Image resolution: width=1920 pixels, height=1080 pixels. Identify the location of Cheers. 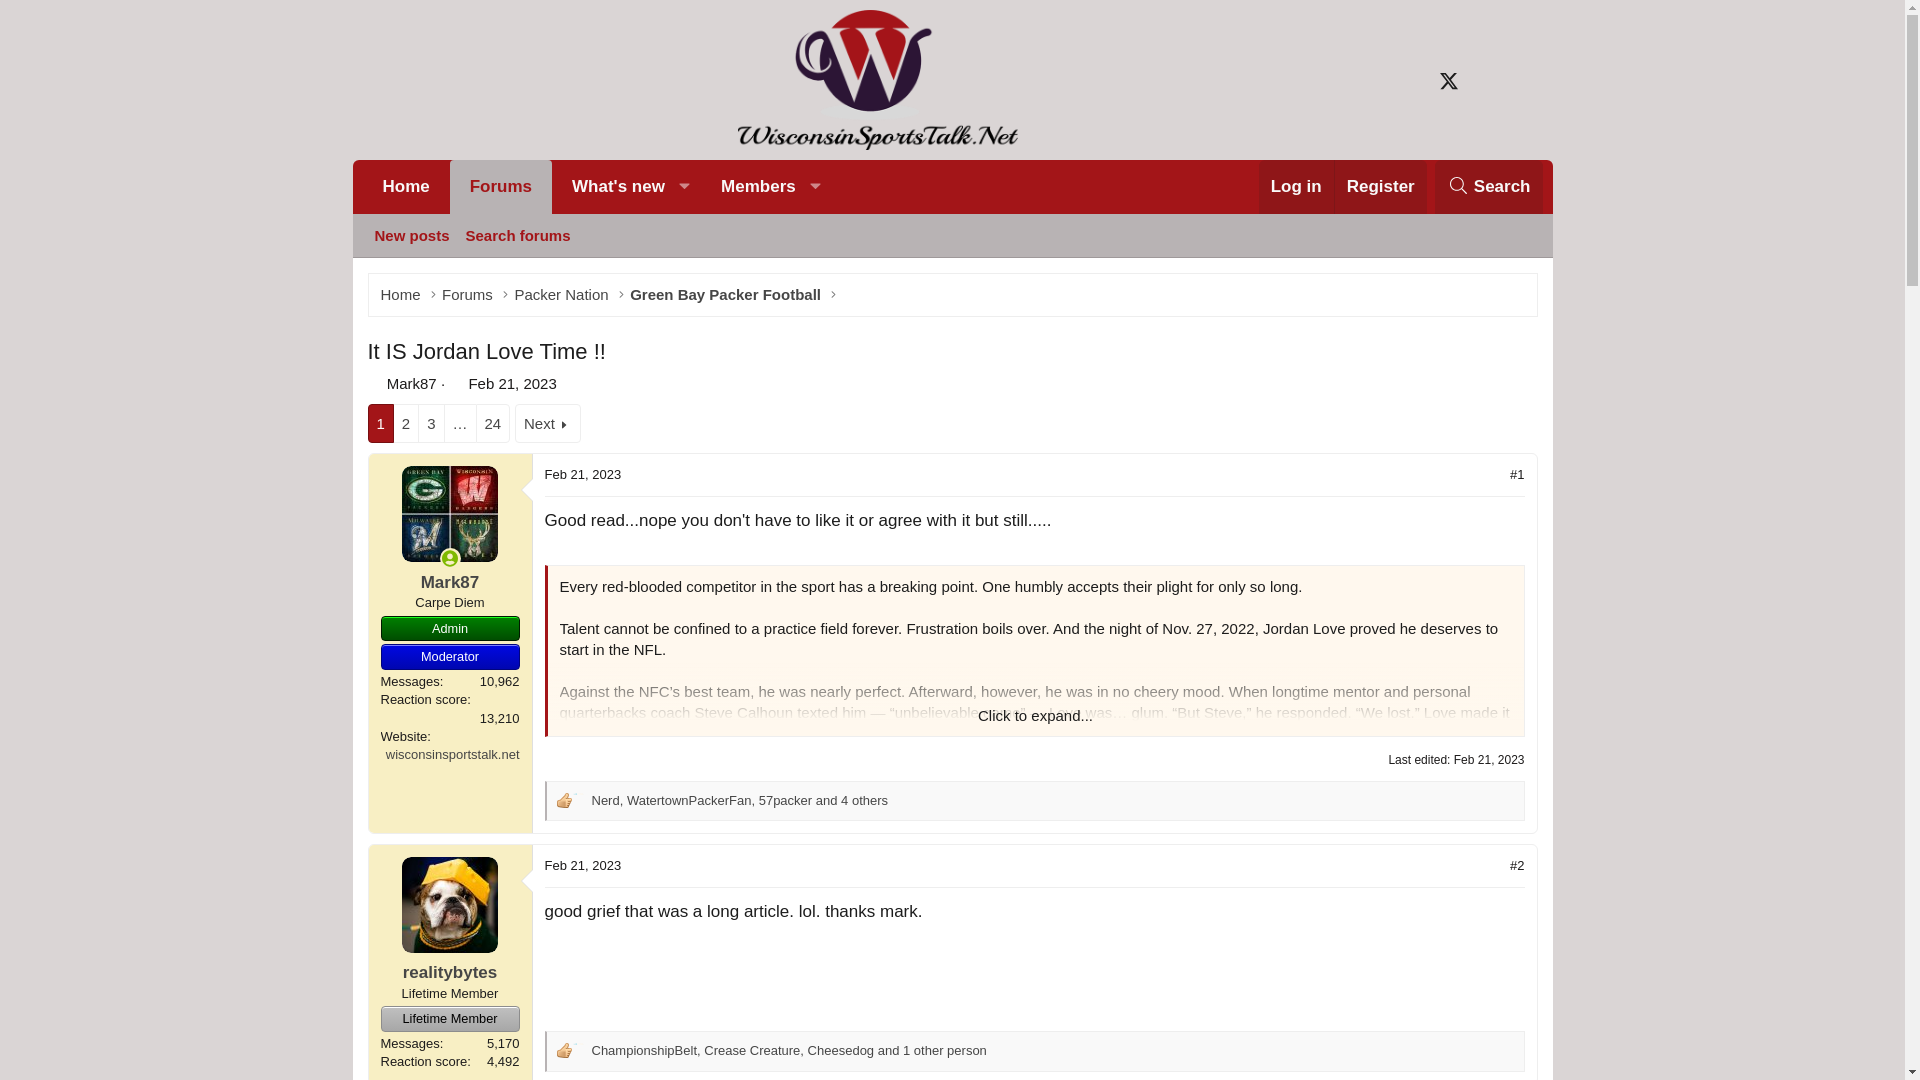
(578, 800).